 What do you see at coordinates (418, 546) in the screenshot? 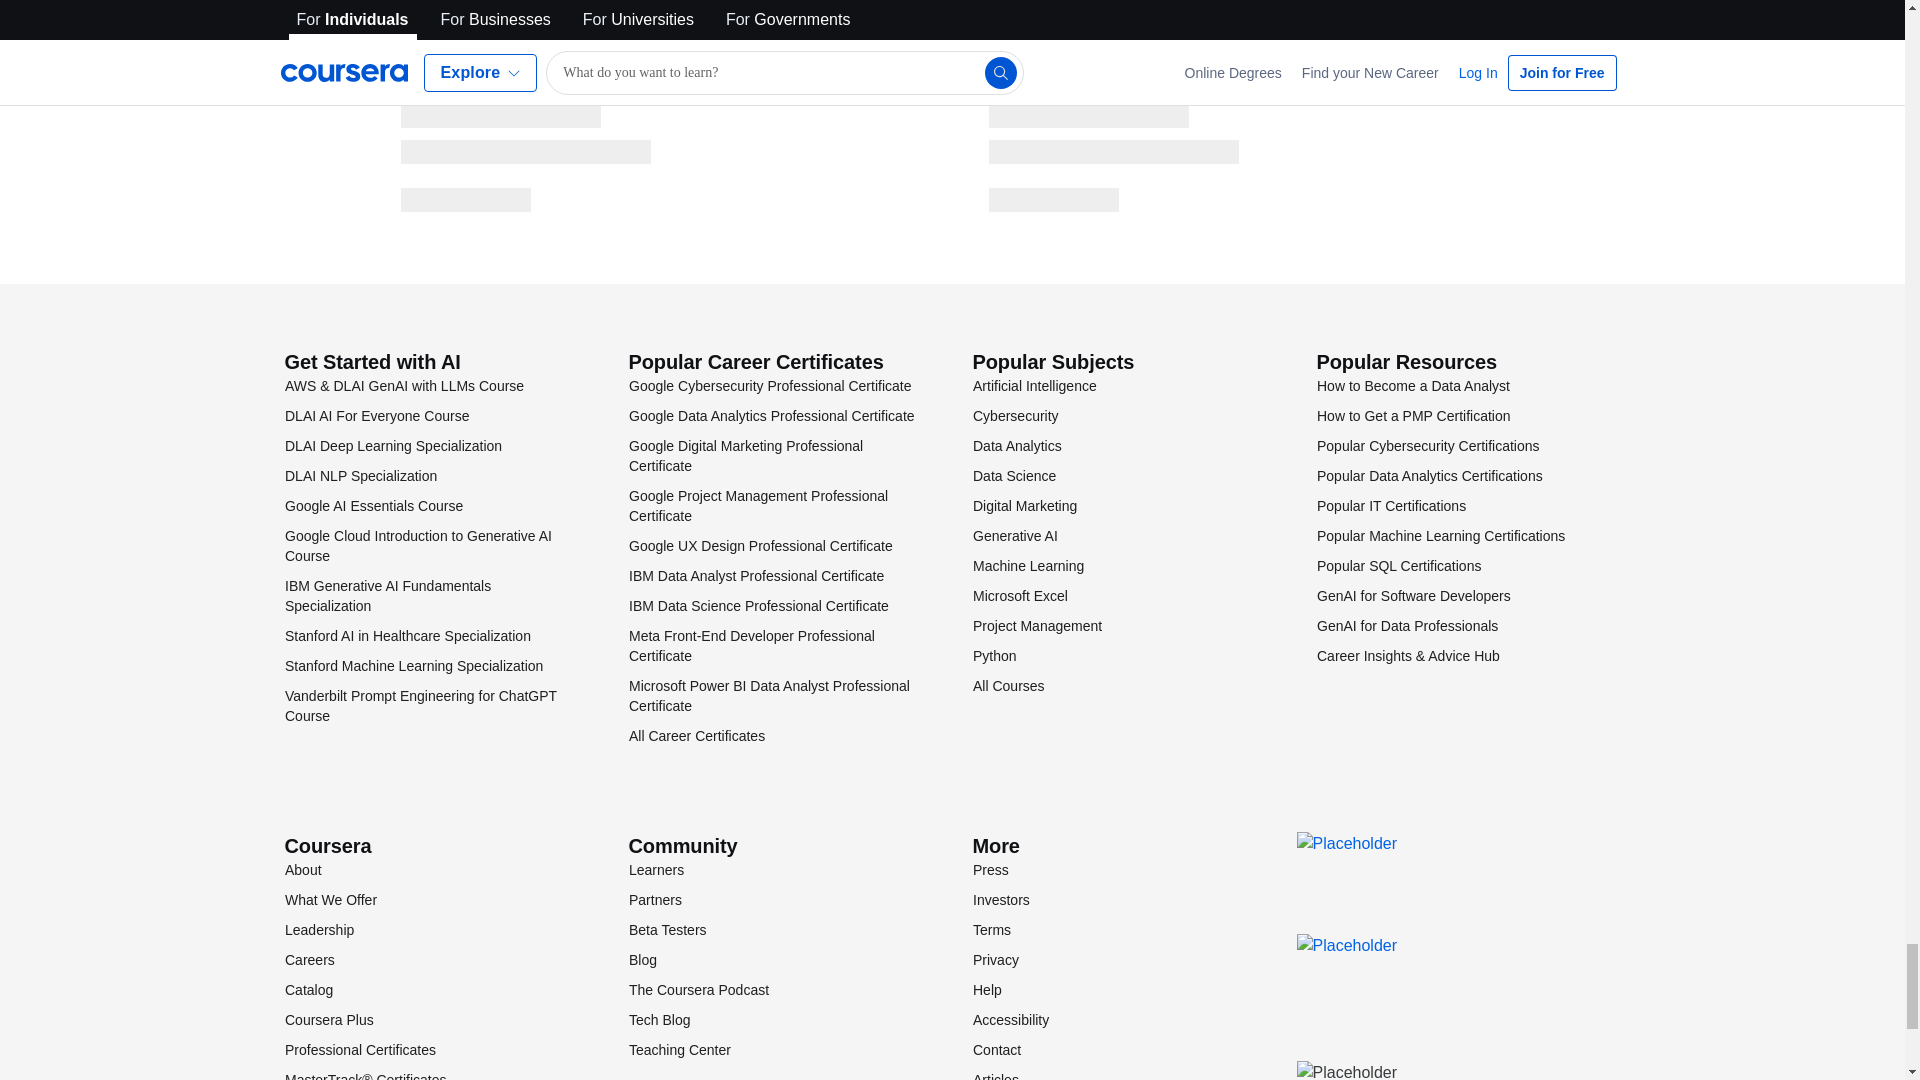
I see `Google Cloud Introduction to Generative AI Course` at bounding box center [418, 546].